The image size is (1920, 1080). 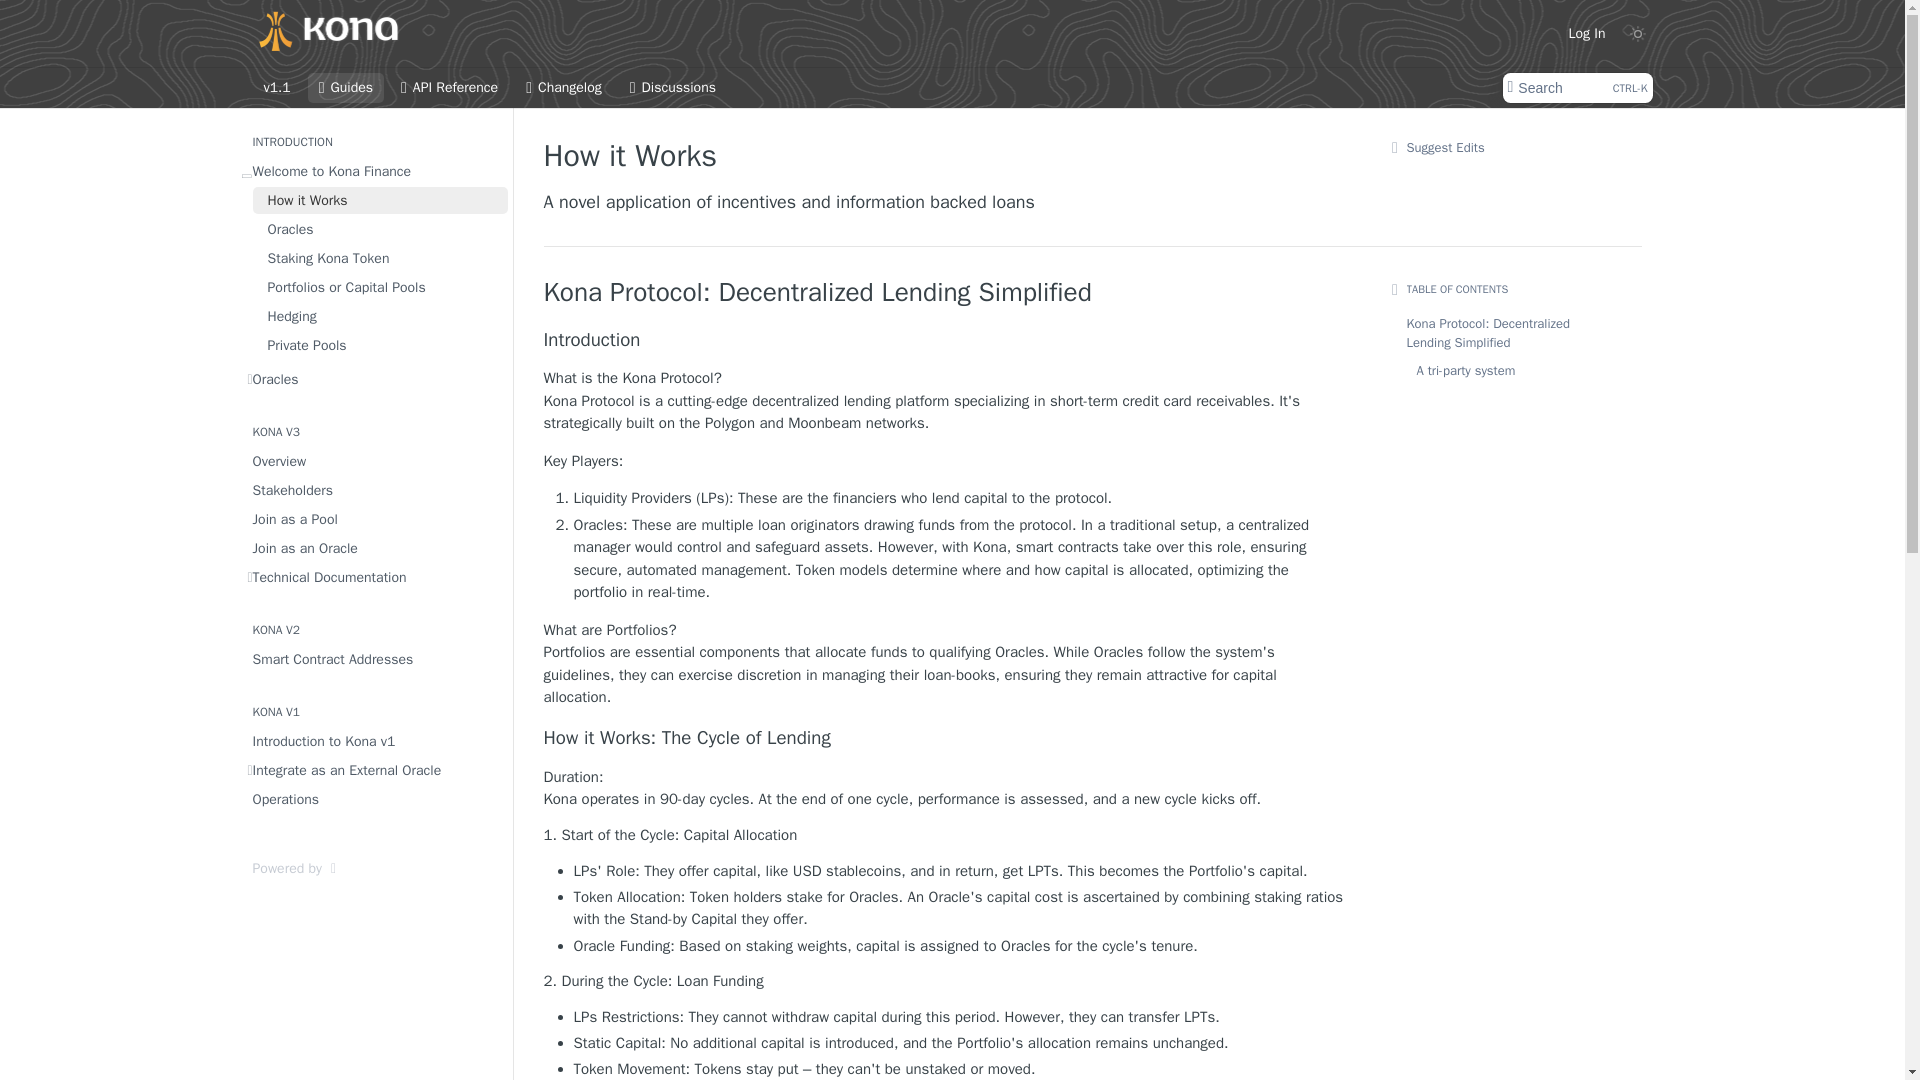 I want to click on Changelog, so click(x=378, y=344).